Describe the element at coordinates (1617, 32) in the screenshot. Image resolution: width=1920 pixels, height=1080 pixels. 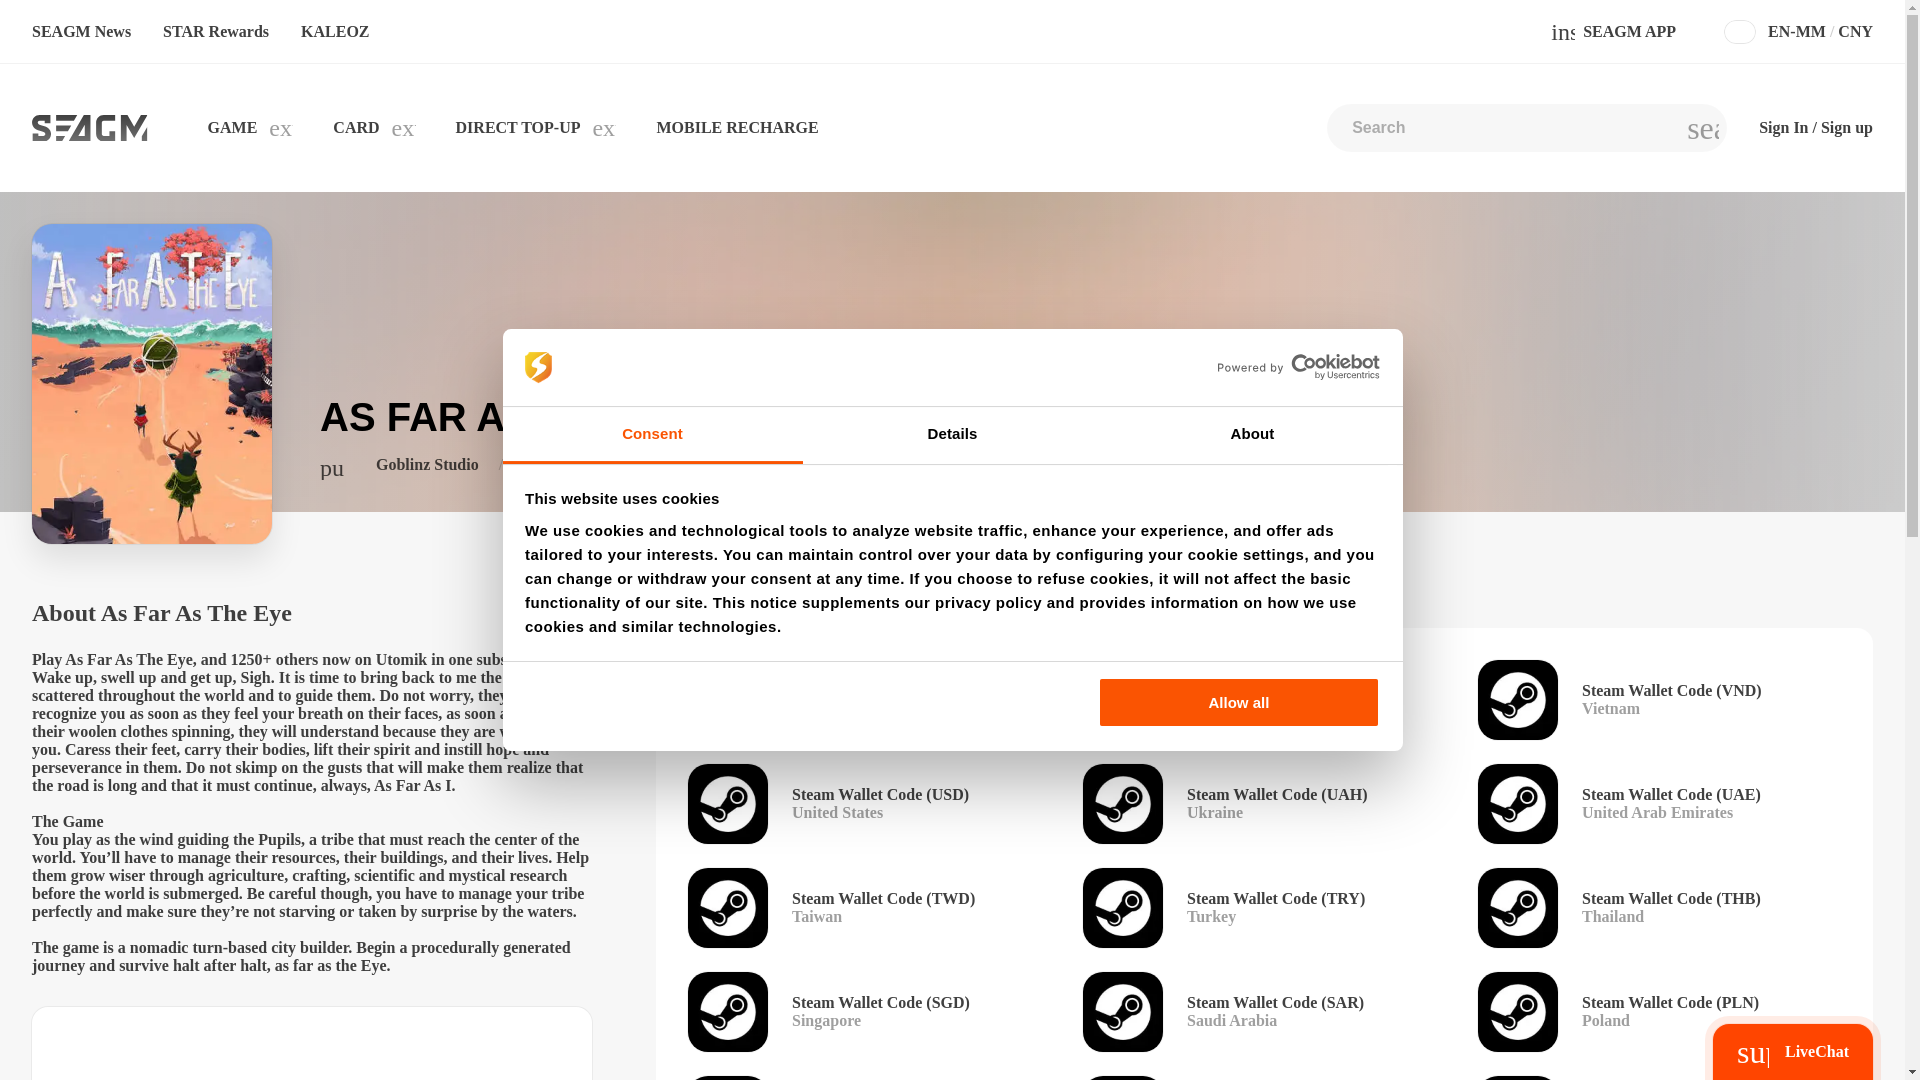
I see `SEAGM APP` at that location.